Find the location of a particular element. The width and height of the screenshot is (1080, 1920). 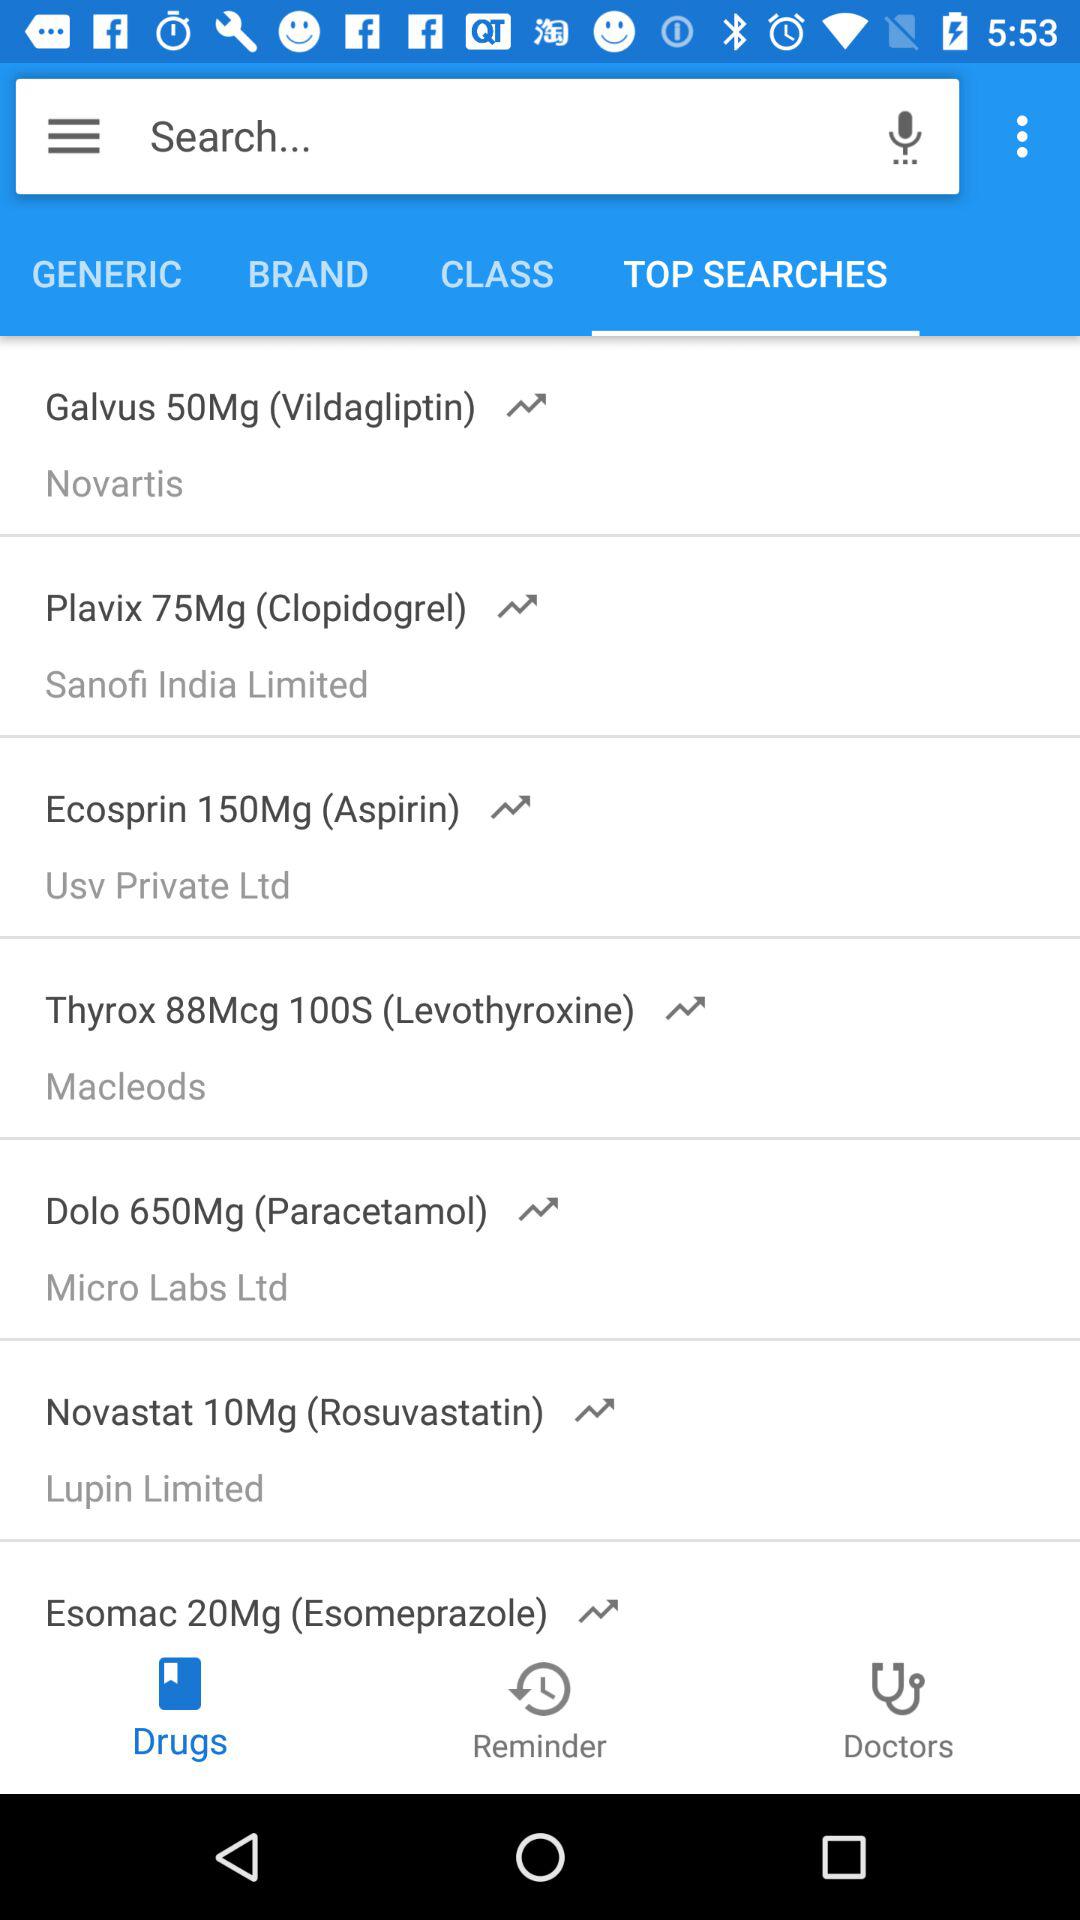

click the item next to search... is located at coordinates (74, 136).